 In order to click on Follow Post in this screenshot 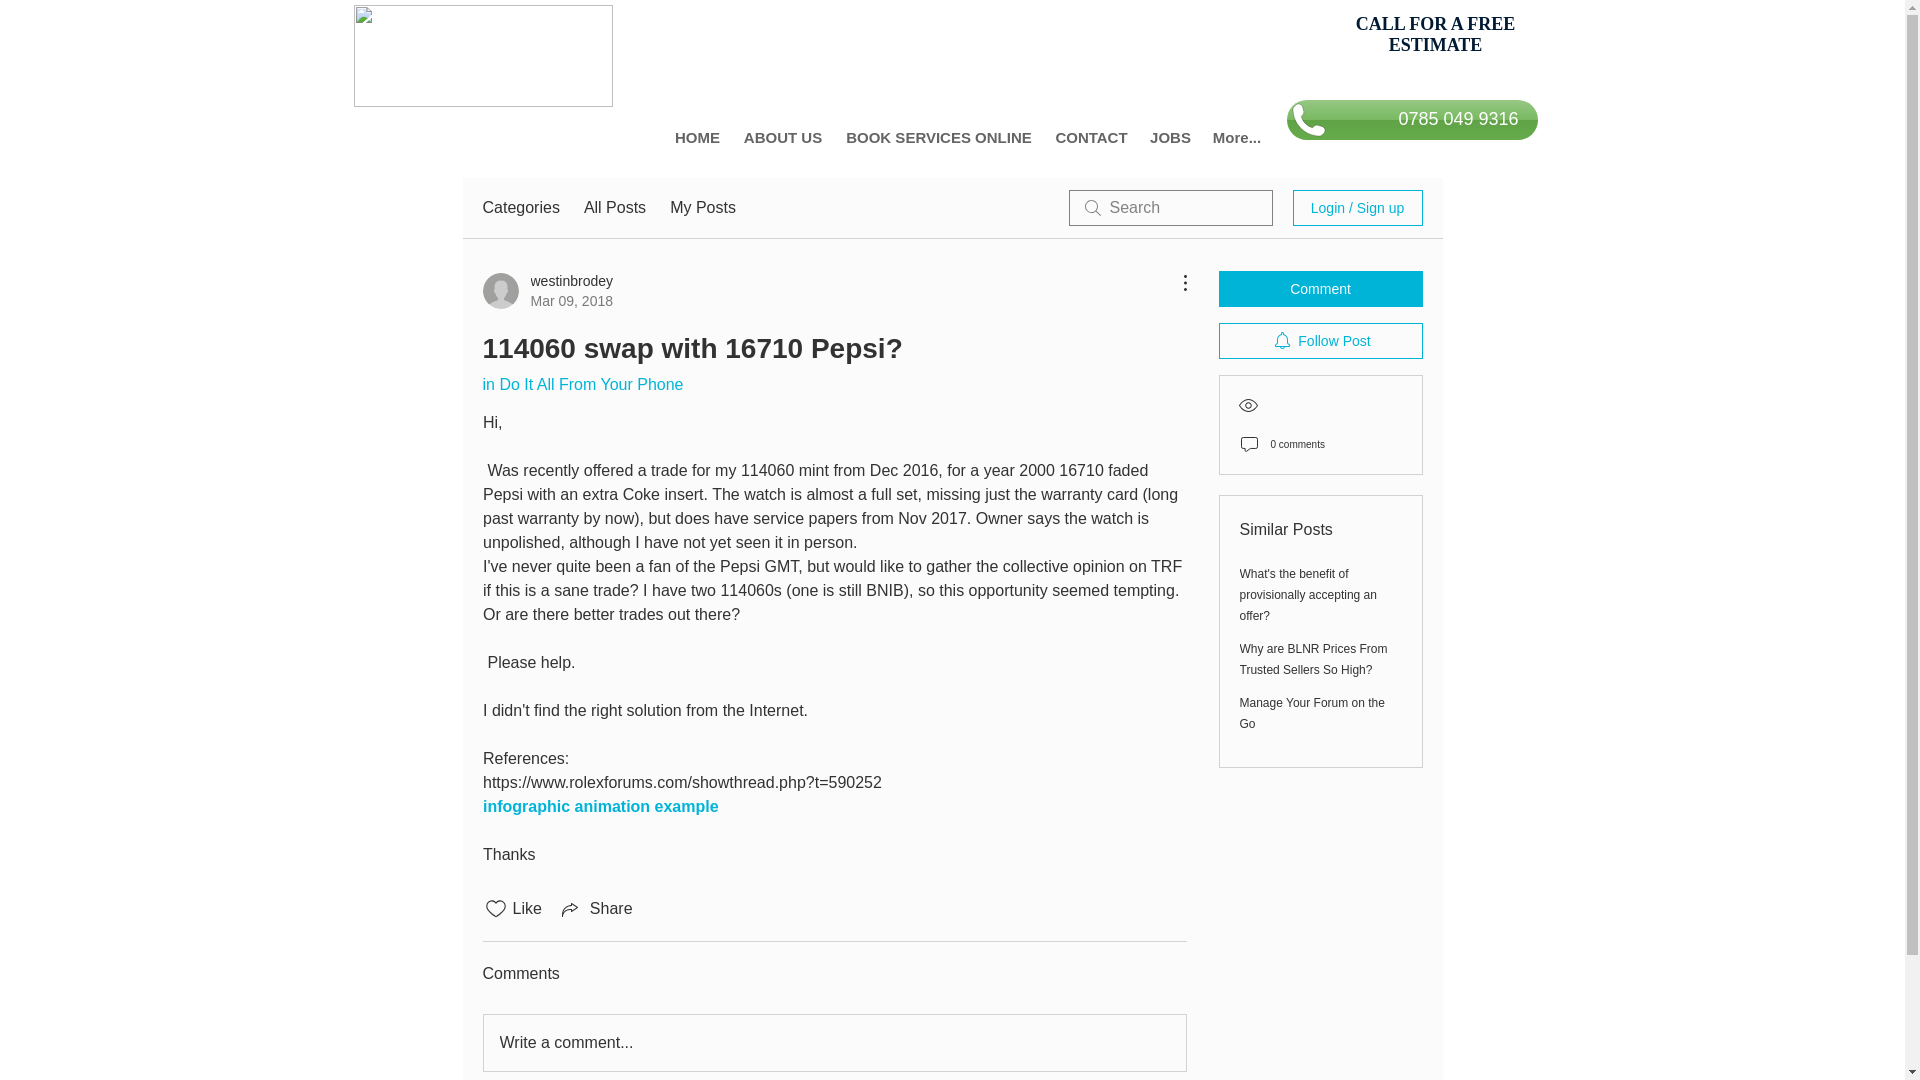, I will do `click(1320, 340)`.